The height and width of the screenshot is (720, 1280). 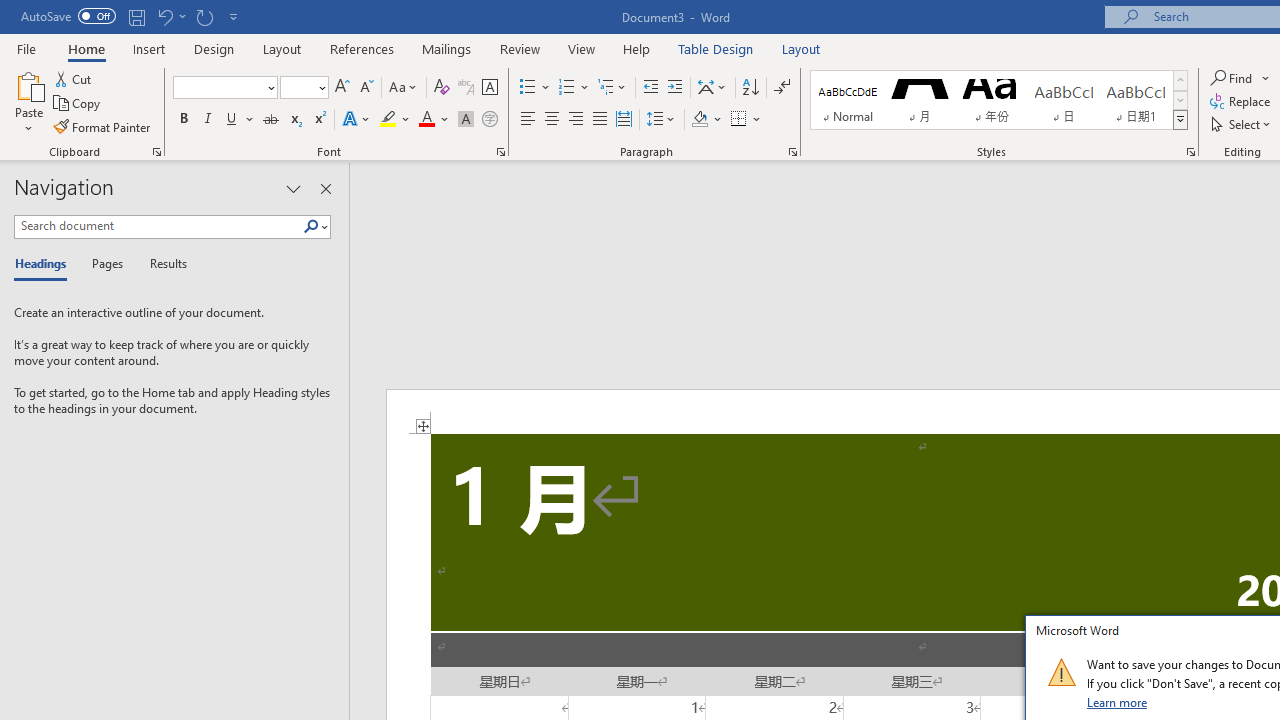 I want to click on Grow Font, so click(x=342, y=88).